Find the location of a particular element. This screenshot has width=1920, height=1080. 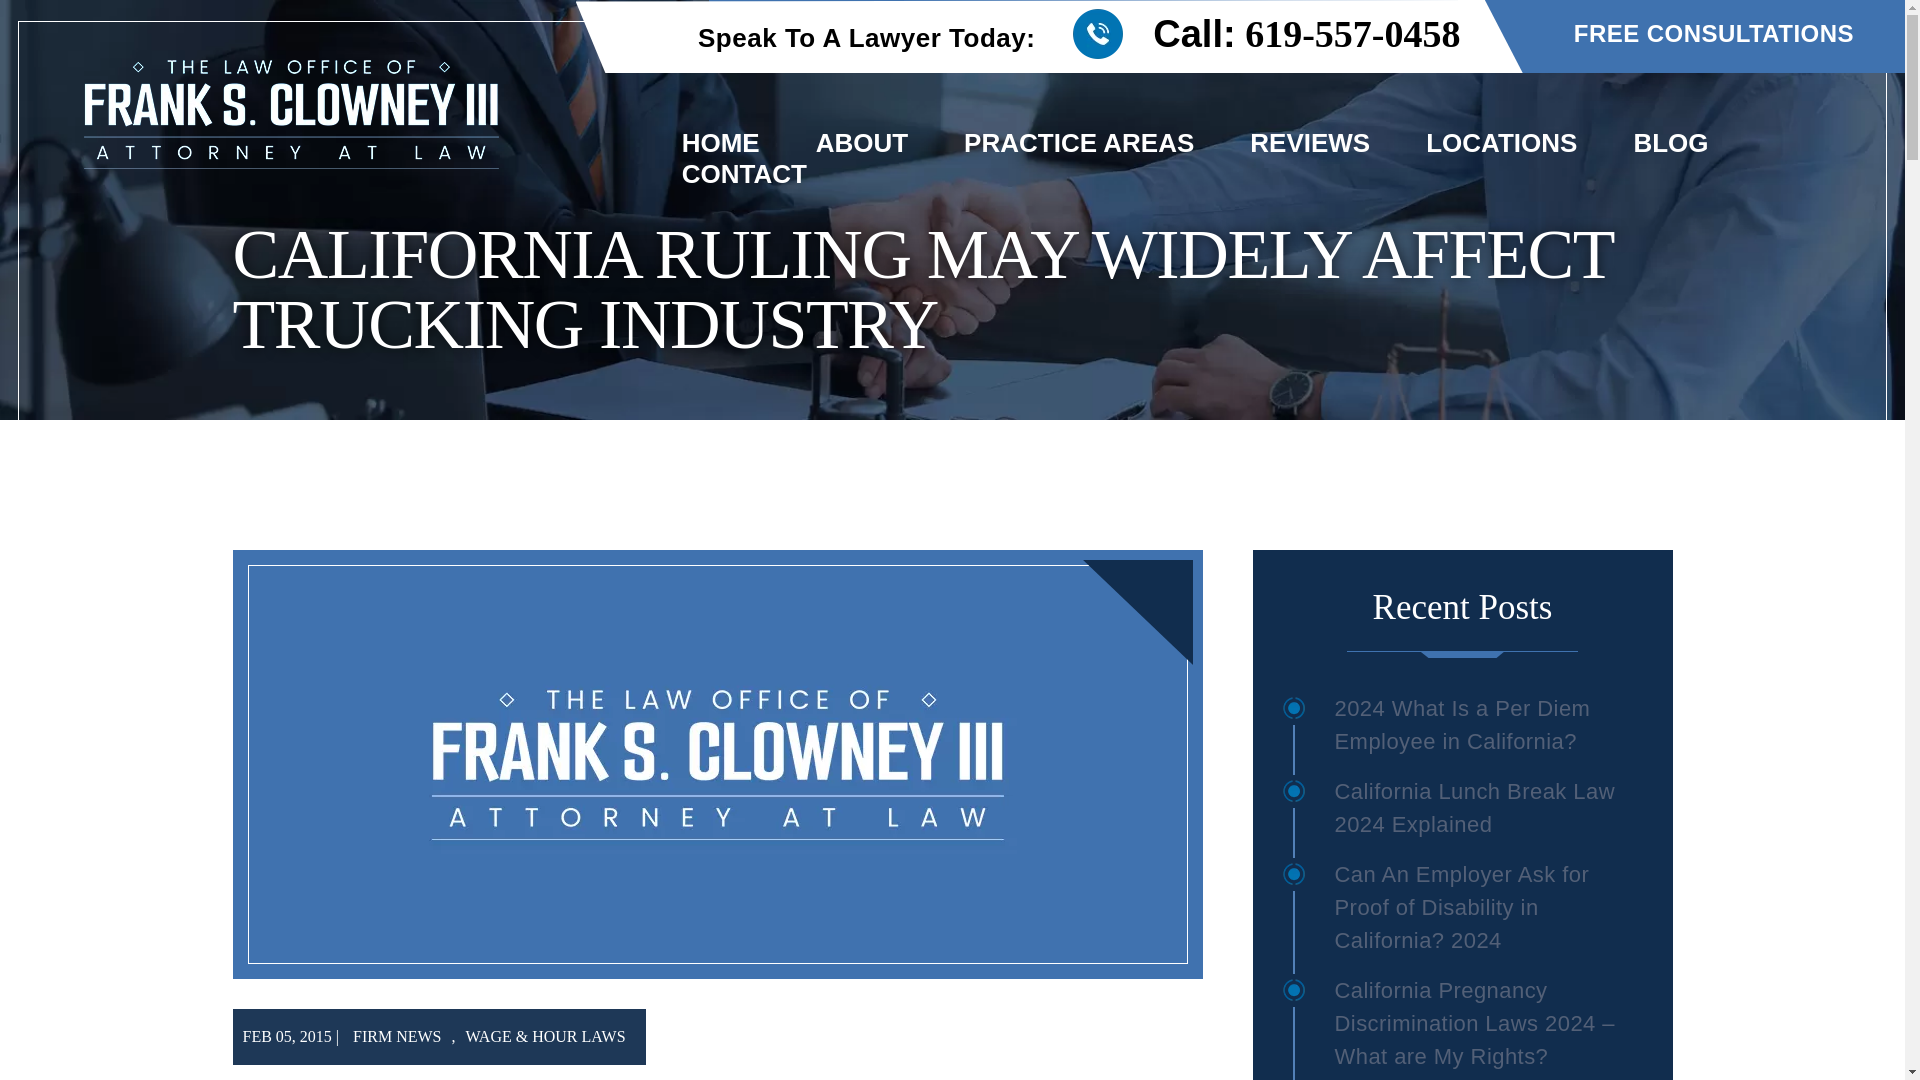

LOCATIONS is located at coordinates (1501, 143).